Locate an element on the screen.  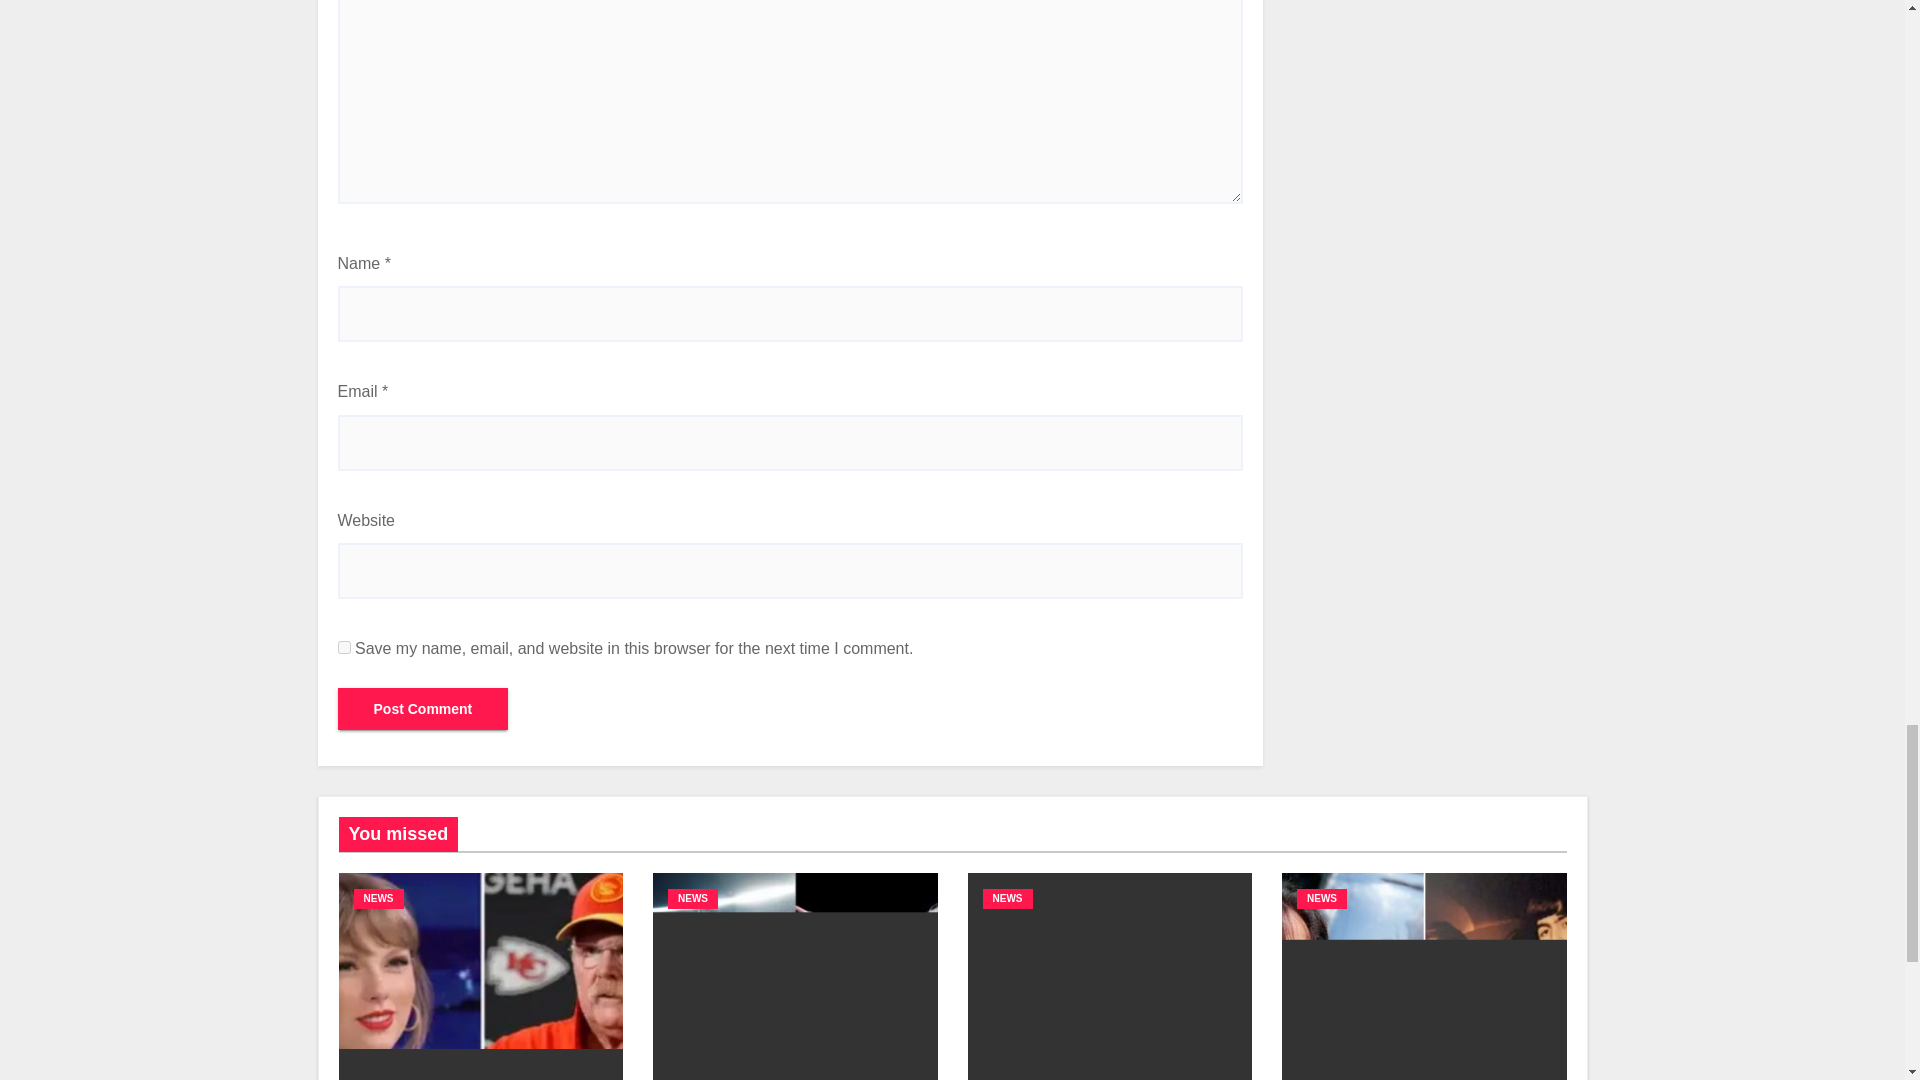
Post Comment is located at coordinates (422, 708).